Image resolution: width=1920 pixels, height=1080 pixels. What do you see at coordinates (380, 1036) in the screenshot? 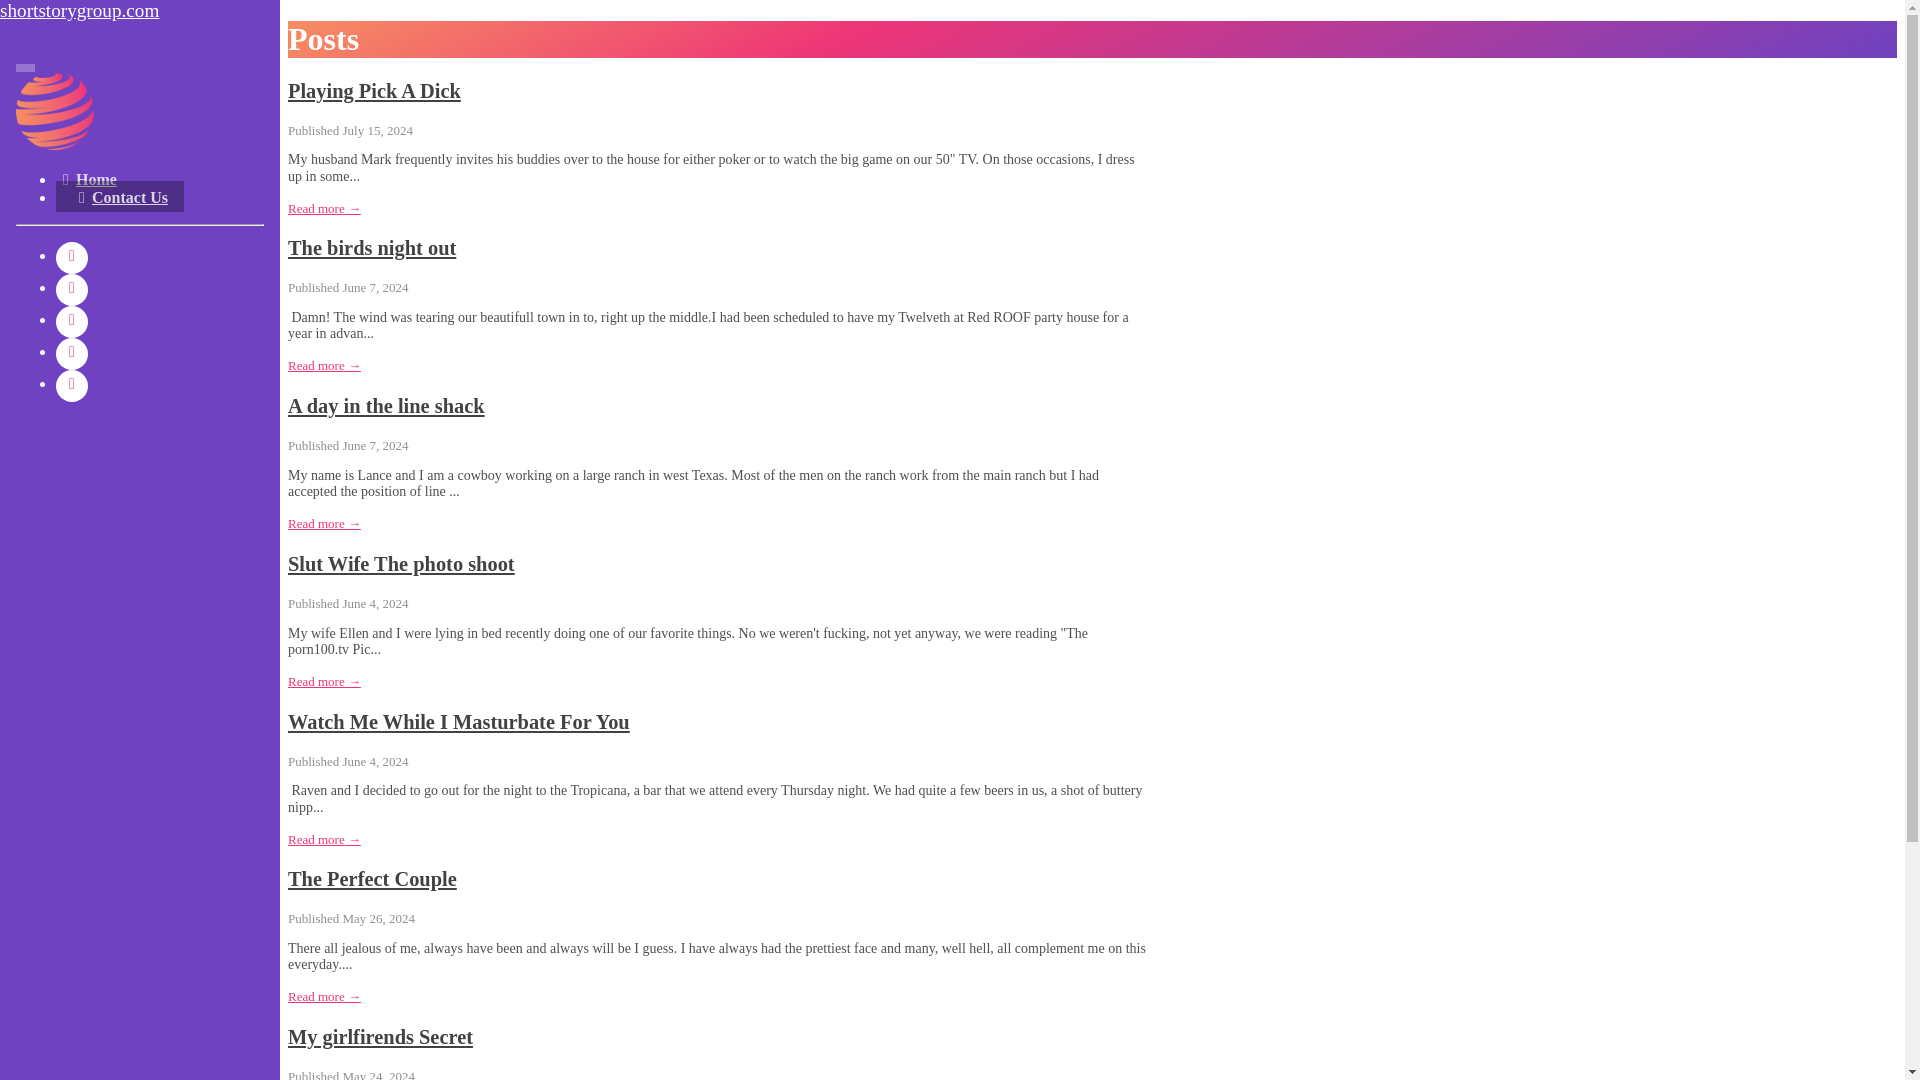
I see `My girlfirends Secret` at bounding box center [380, 1036].